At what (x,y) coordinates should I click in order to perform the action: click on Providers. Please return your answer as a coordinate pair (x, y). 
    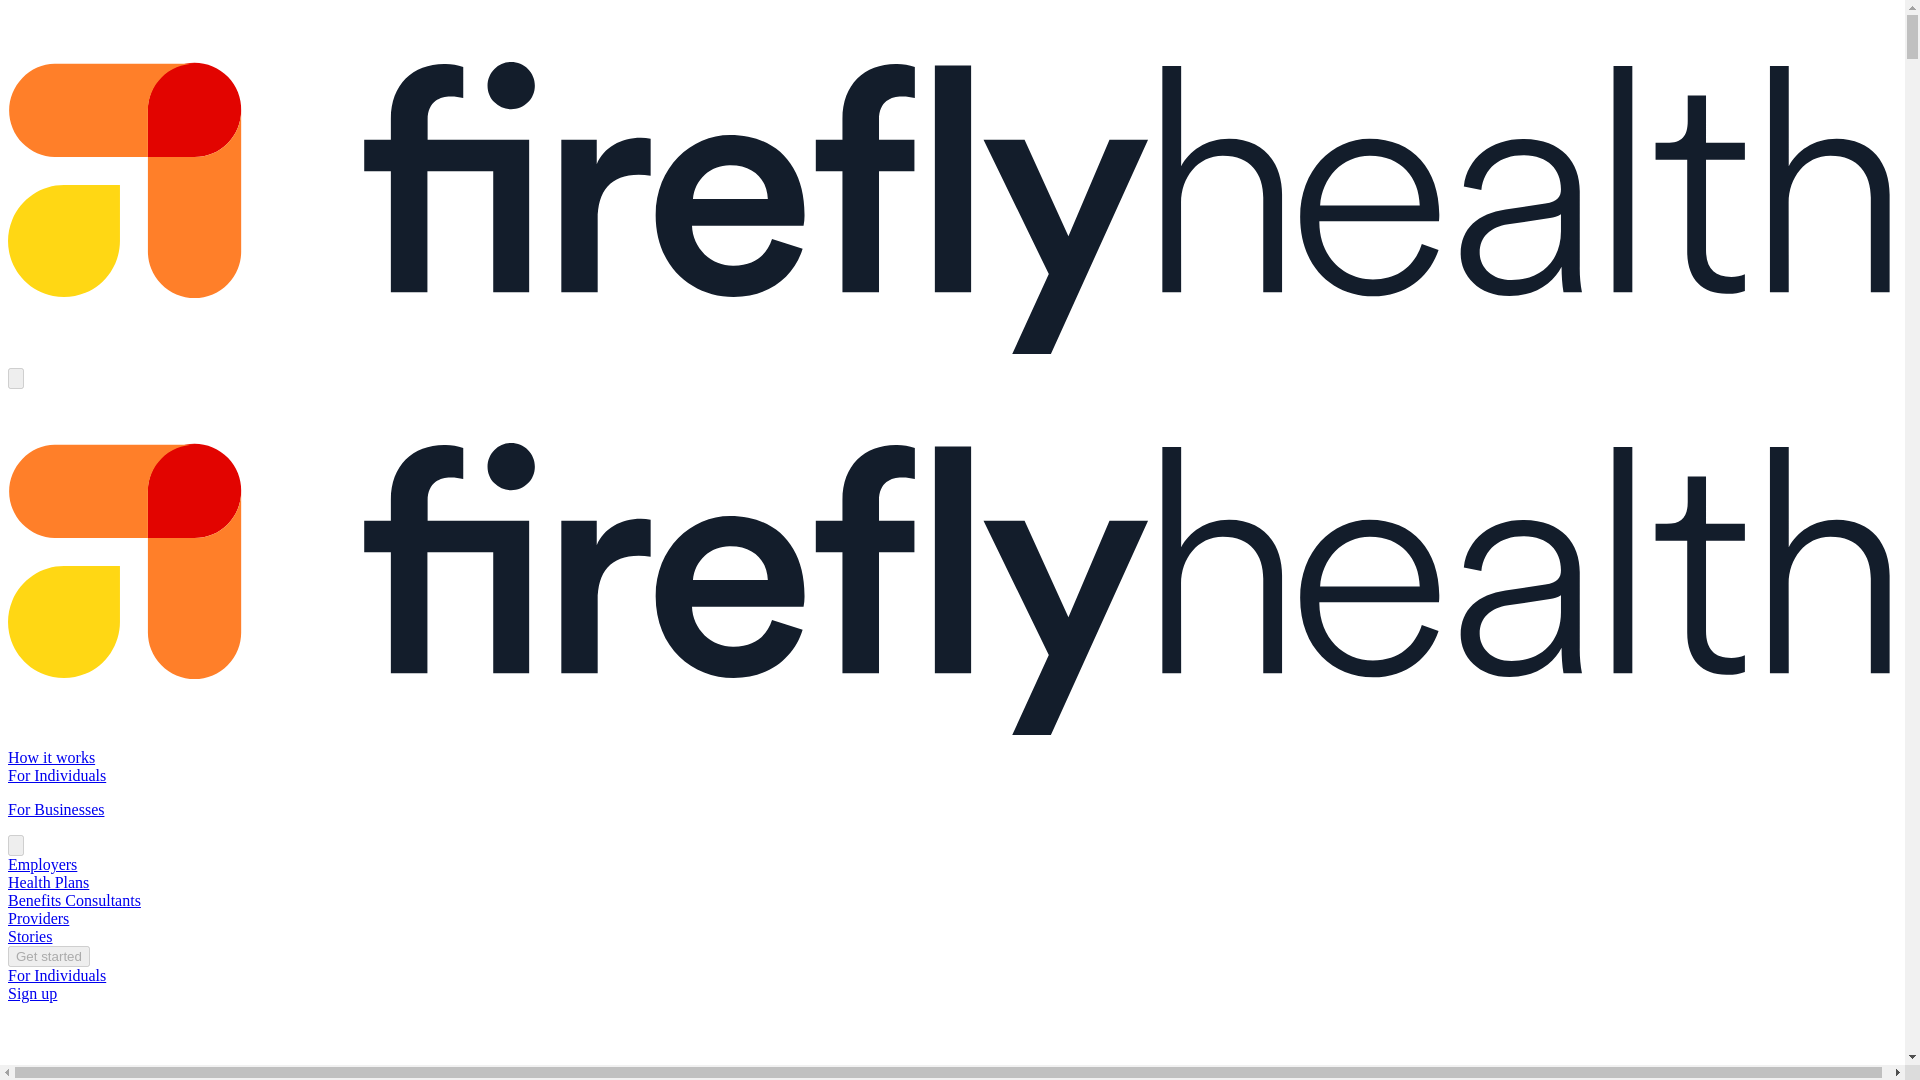
    Looking at the image, I should click on (38, 918).